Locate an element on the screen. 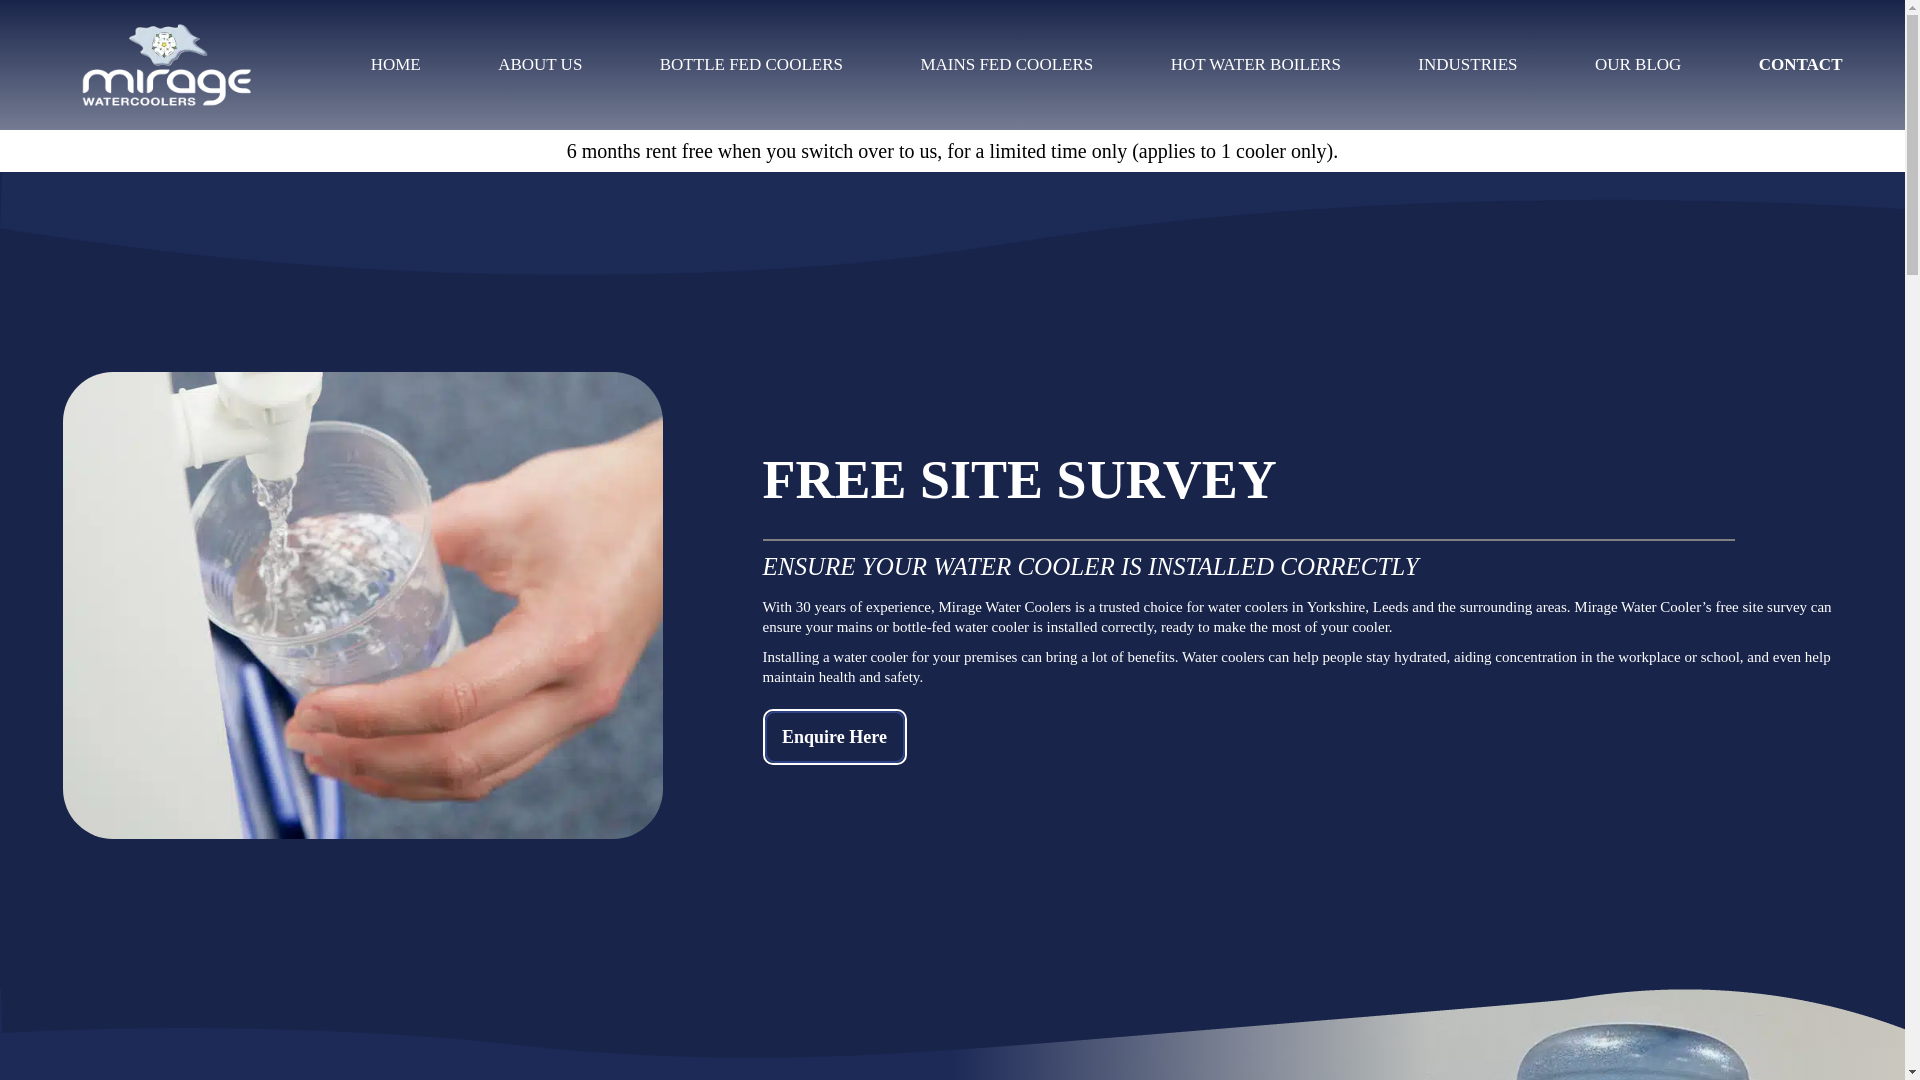 The image size is (1920, 1080). ABOUT US is located at coordinates (539, 64).